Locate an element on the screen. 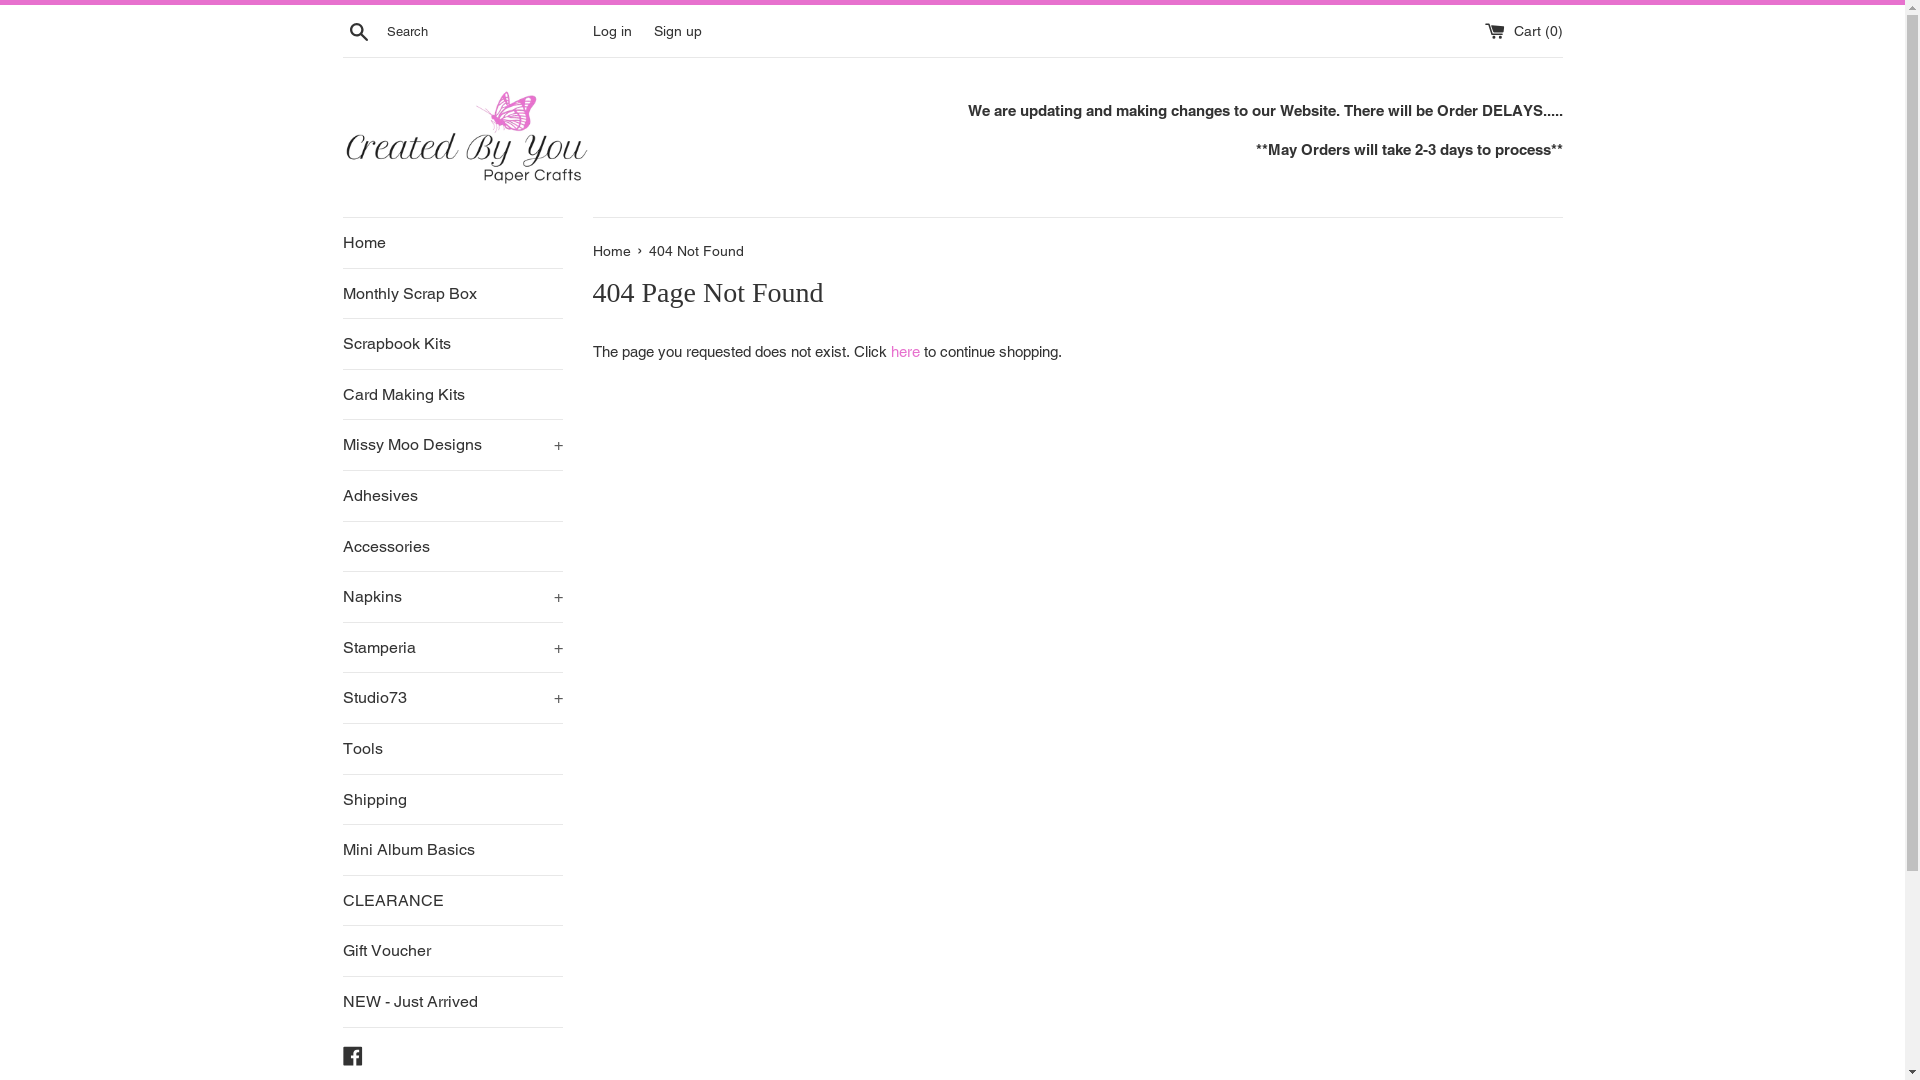  Card Making Kits is located at coordinates (452, 395).